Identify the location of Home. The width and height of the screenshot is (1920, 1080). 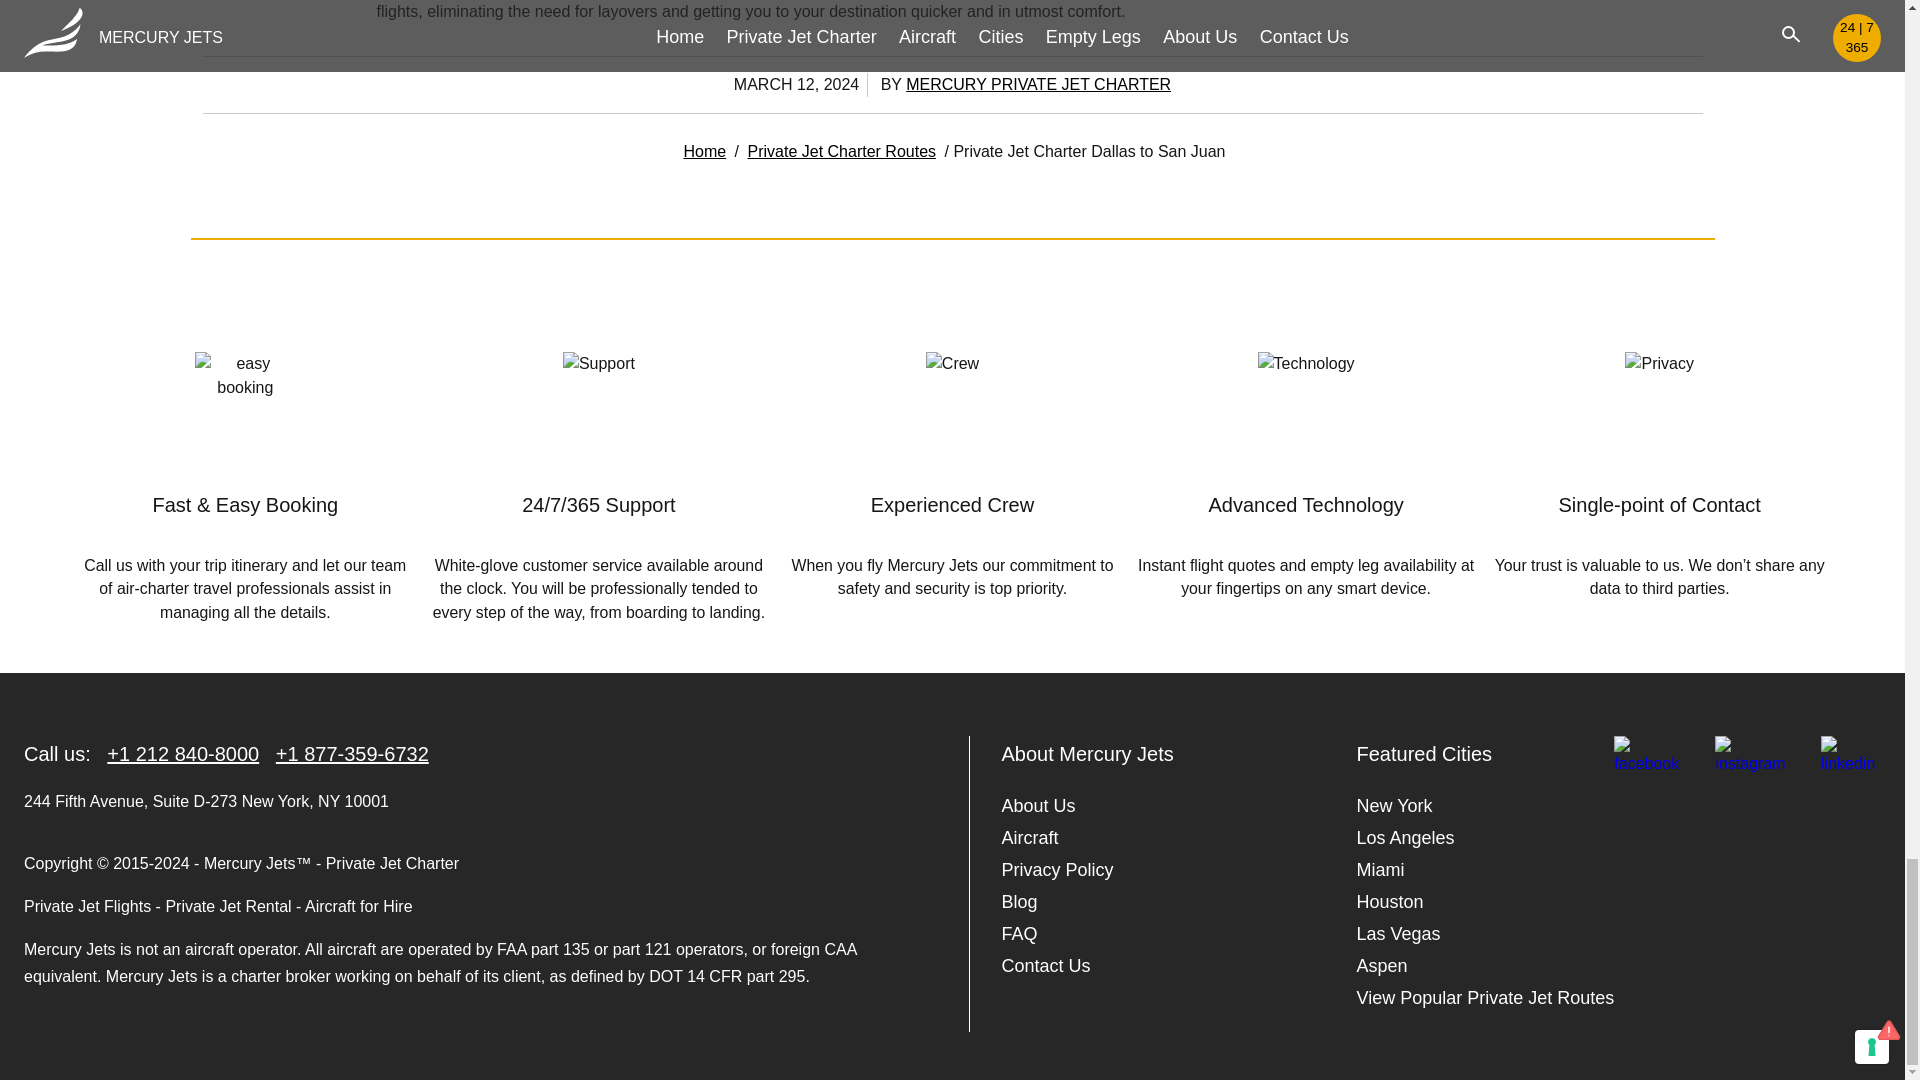
(704, 152).